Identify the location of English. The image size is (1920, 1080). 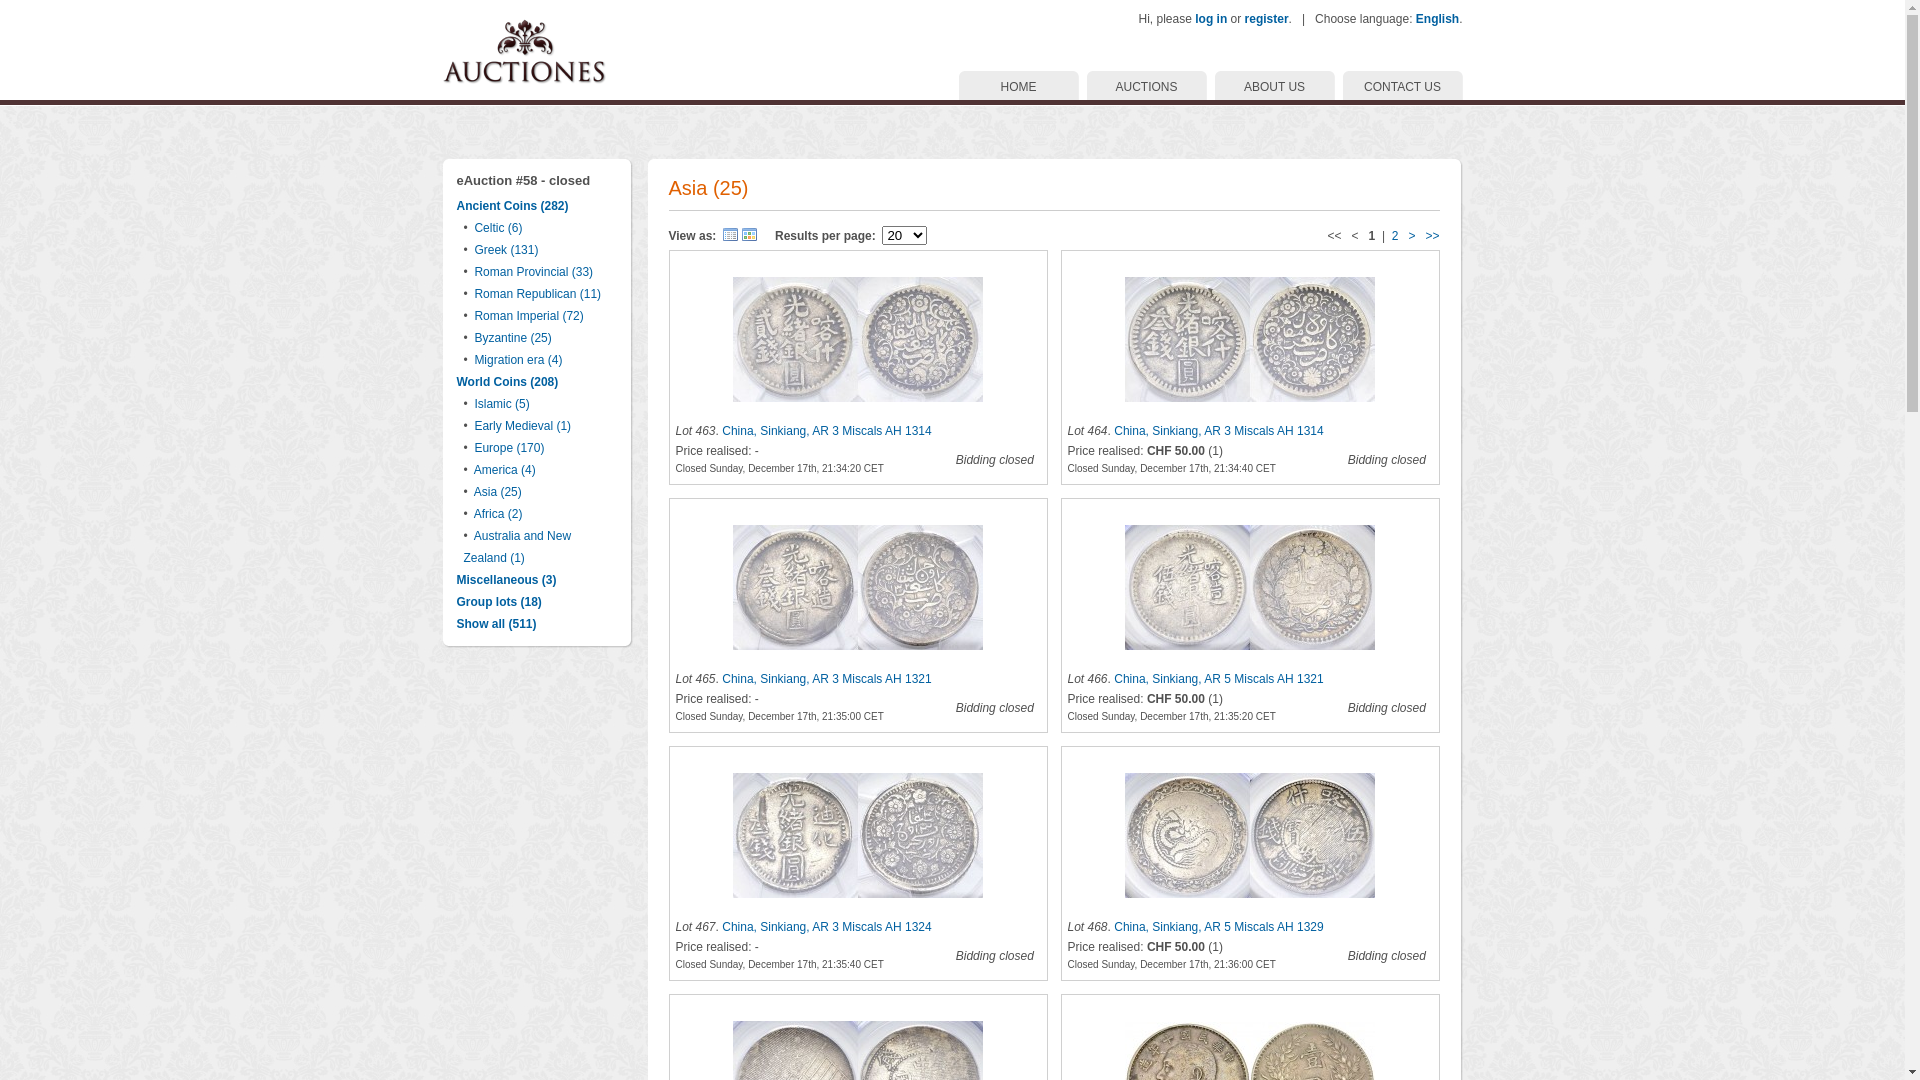
(1438, 19).